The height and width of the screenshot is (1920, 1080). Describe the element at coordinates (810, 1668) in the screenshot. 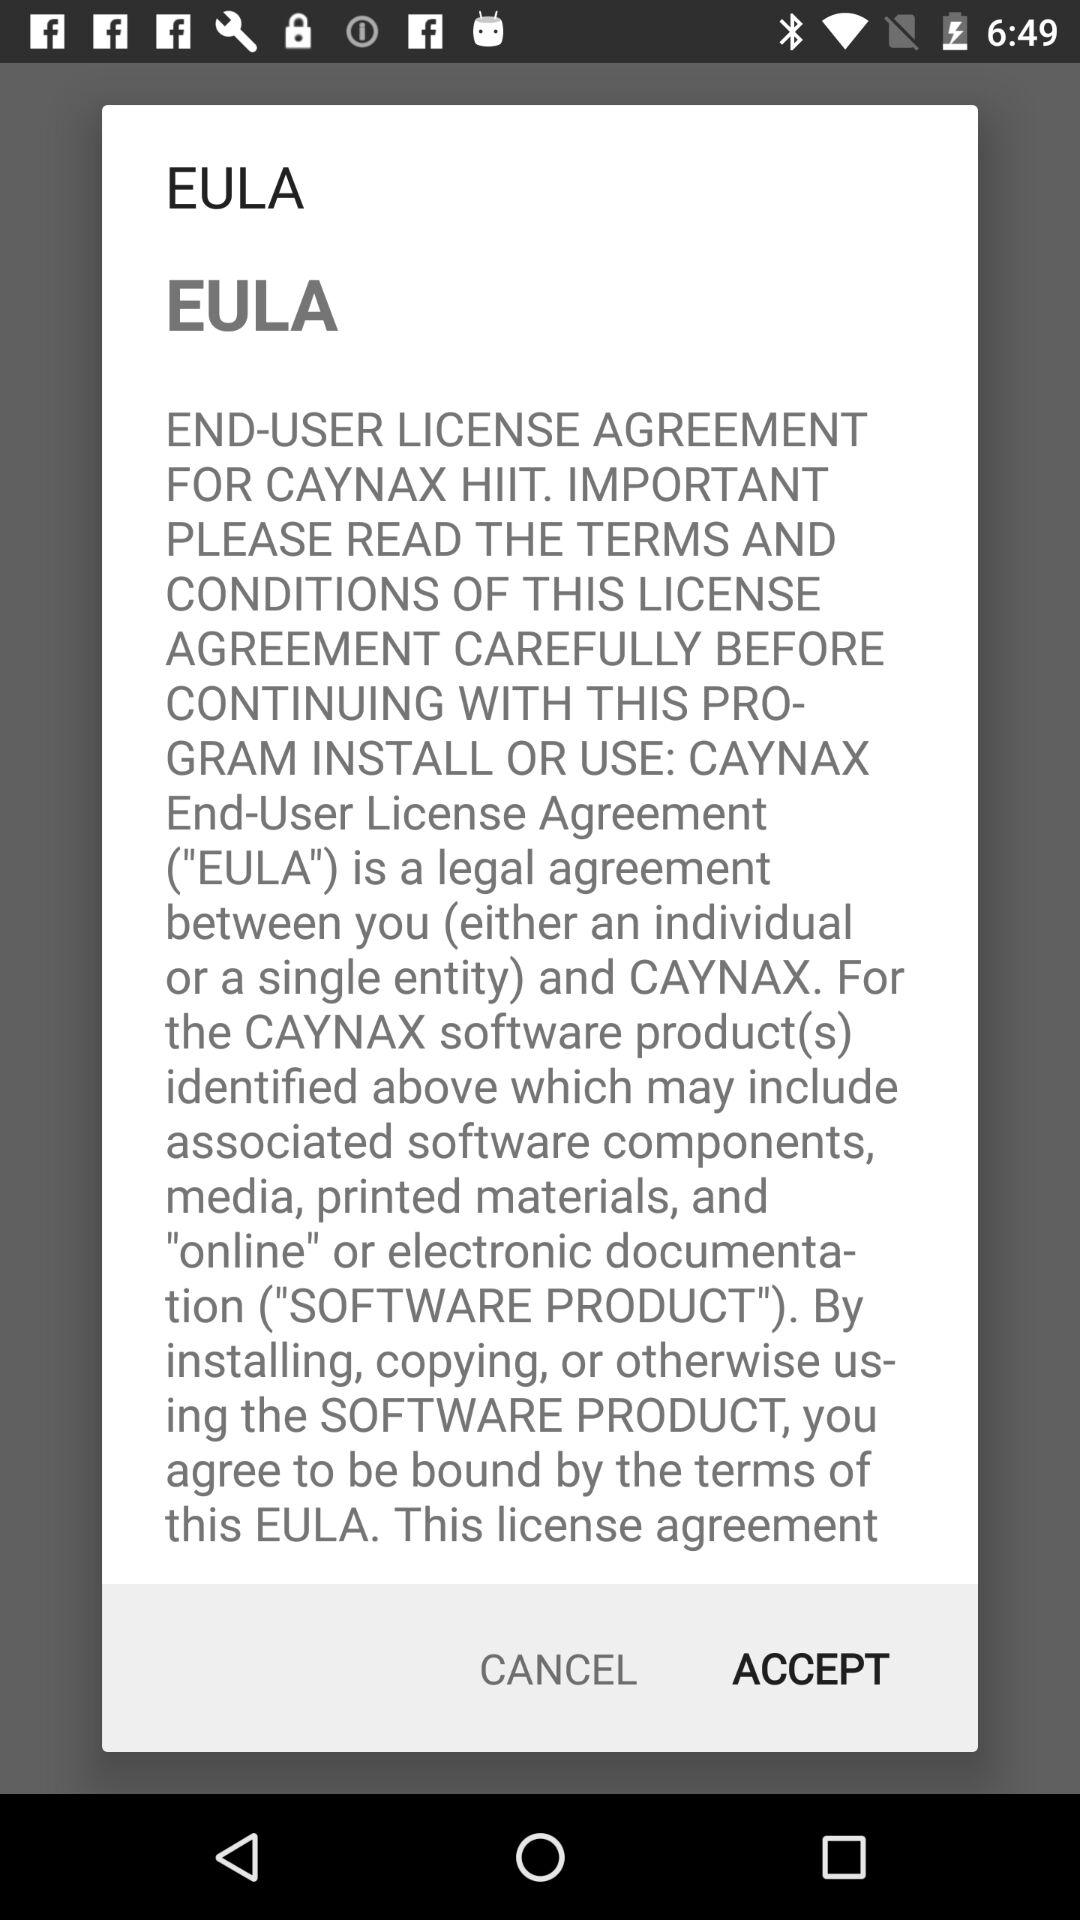

I see `tap the accept` at that location.